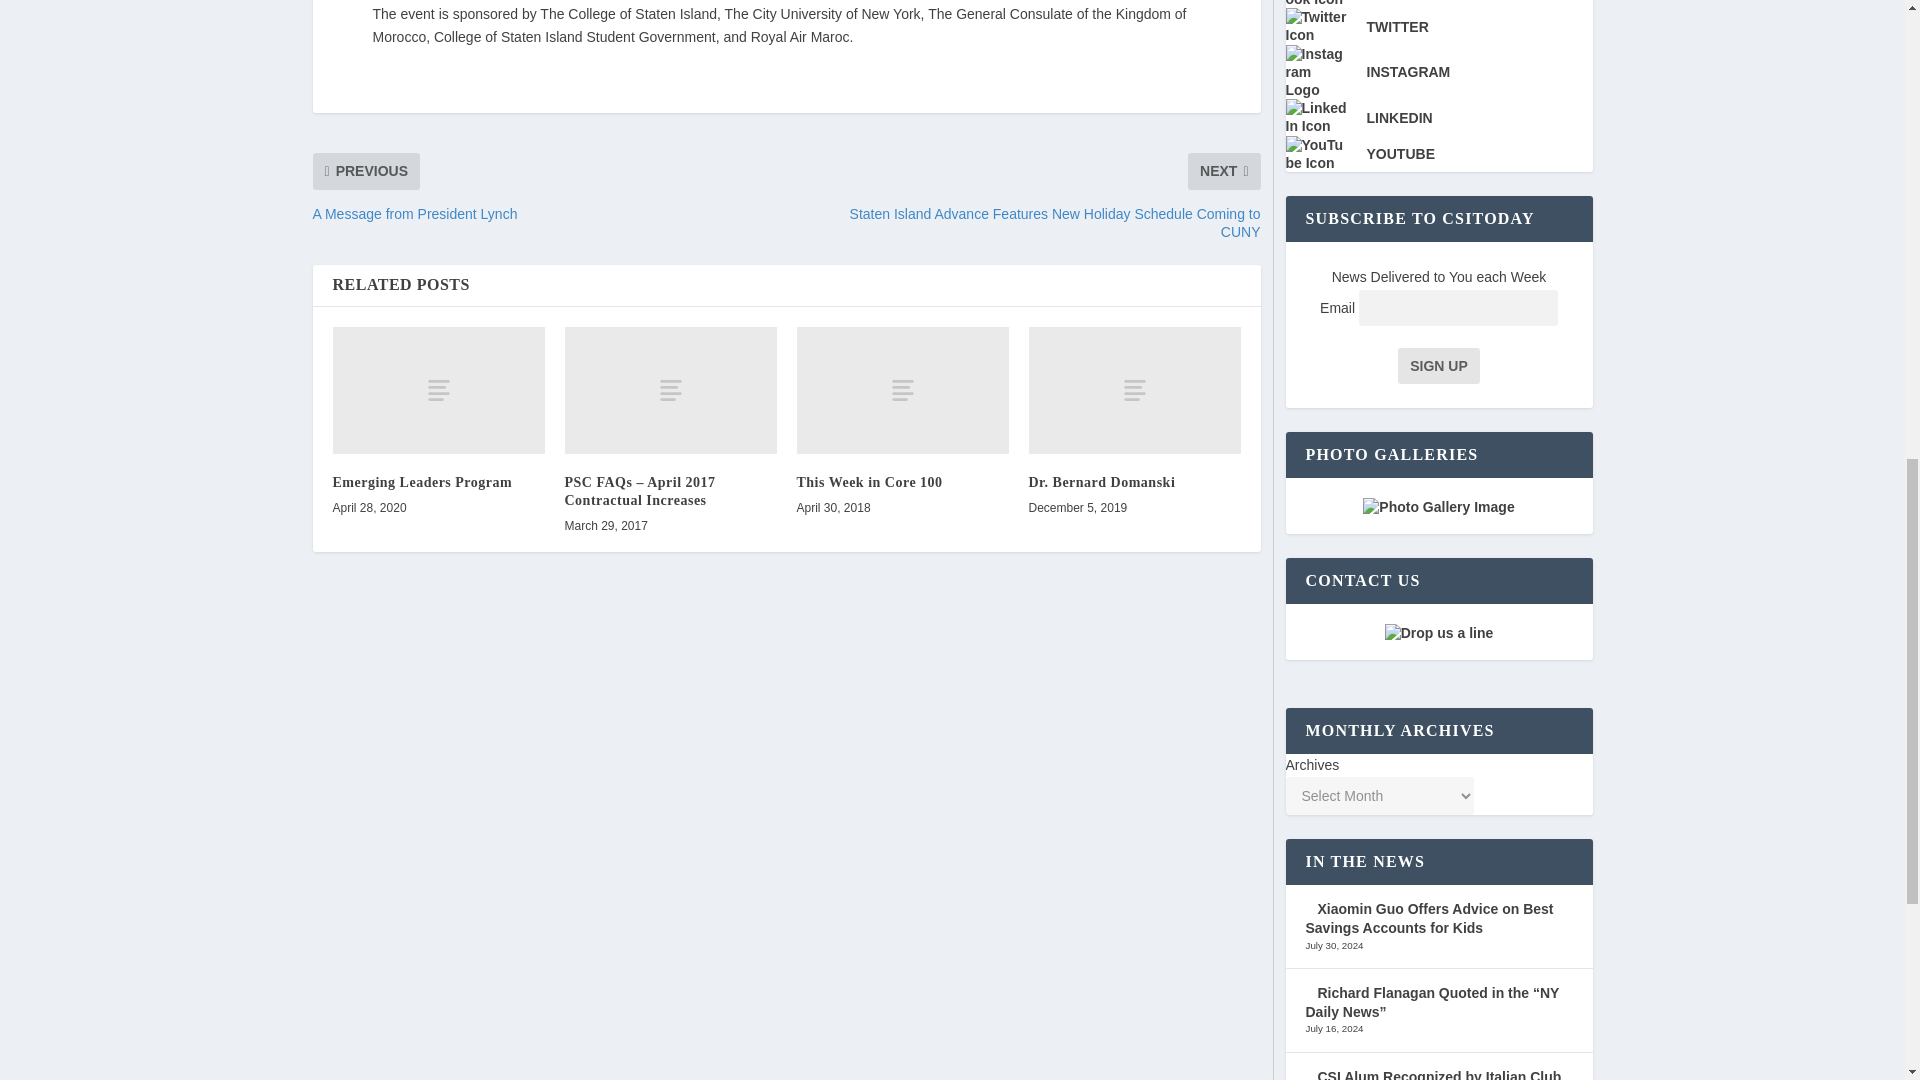 Image resolution: width=1920 pixels, height=1080 pixels. What do you see at coordinates (438, 390) in the screenshot?
I see `Emerging Leaders Program` at bounding box center [438, 390].